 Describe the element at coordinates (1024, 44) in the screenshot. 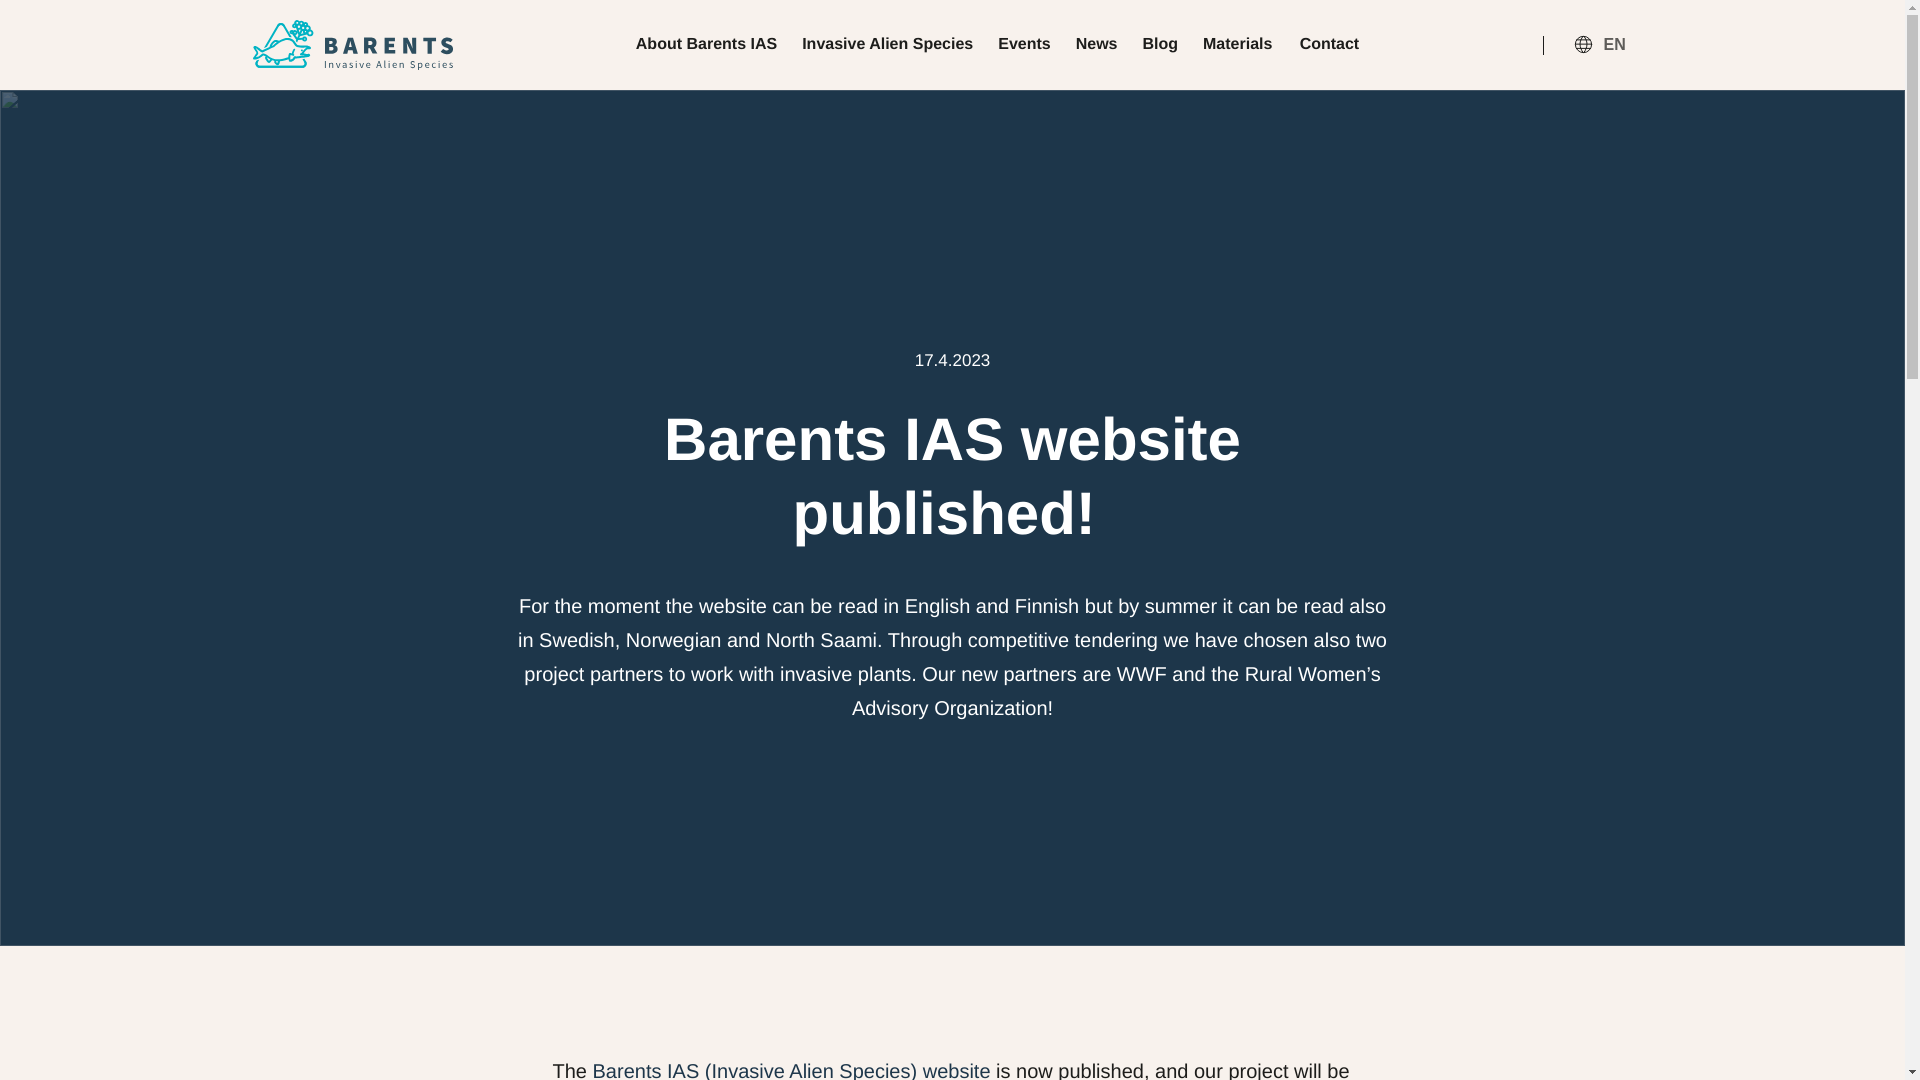

I see `Events` at that location.